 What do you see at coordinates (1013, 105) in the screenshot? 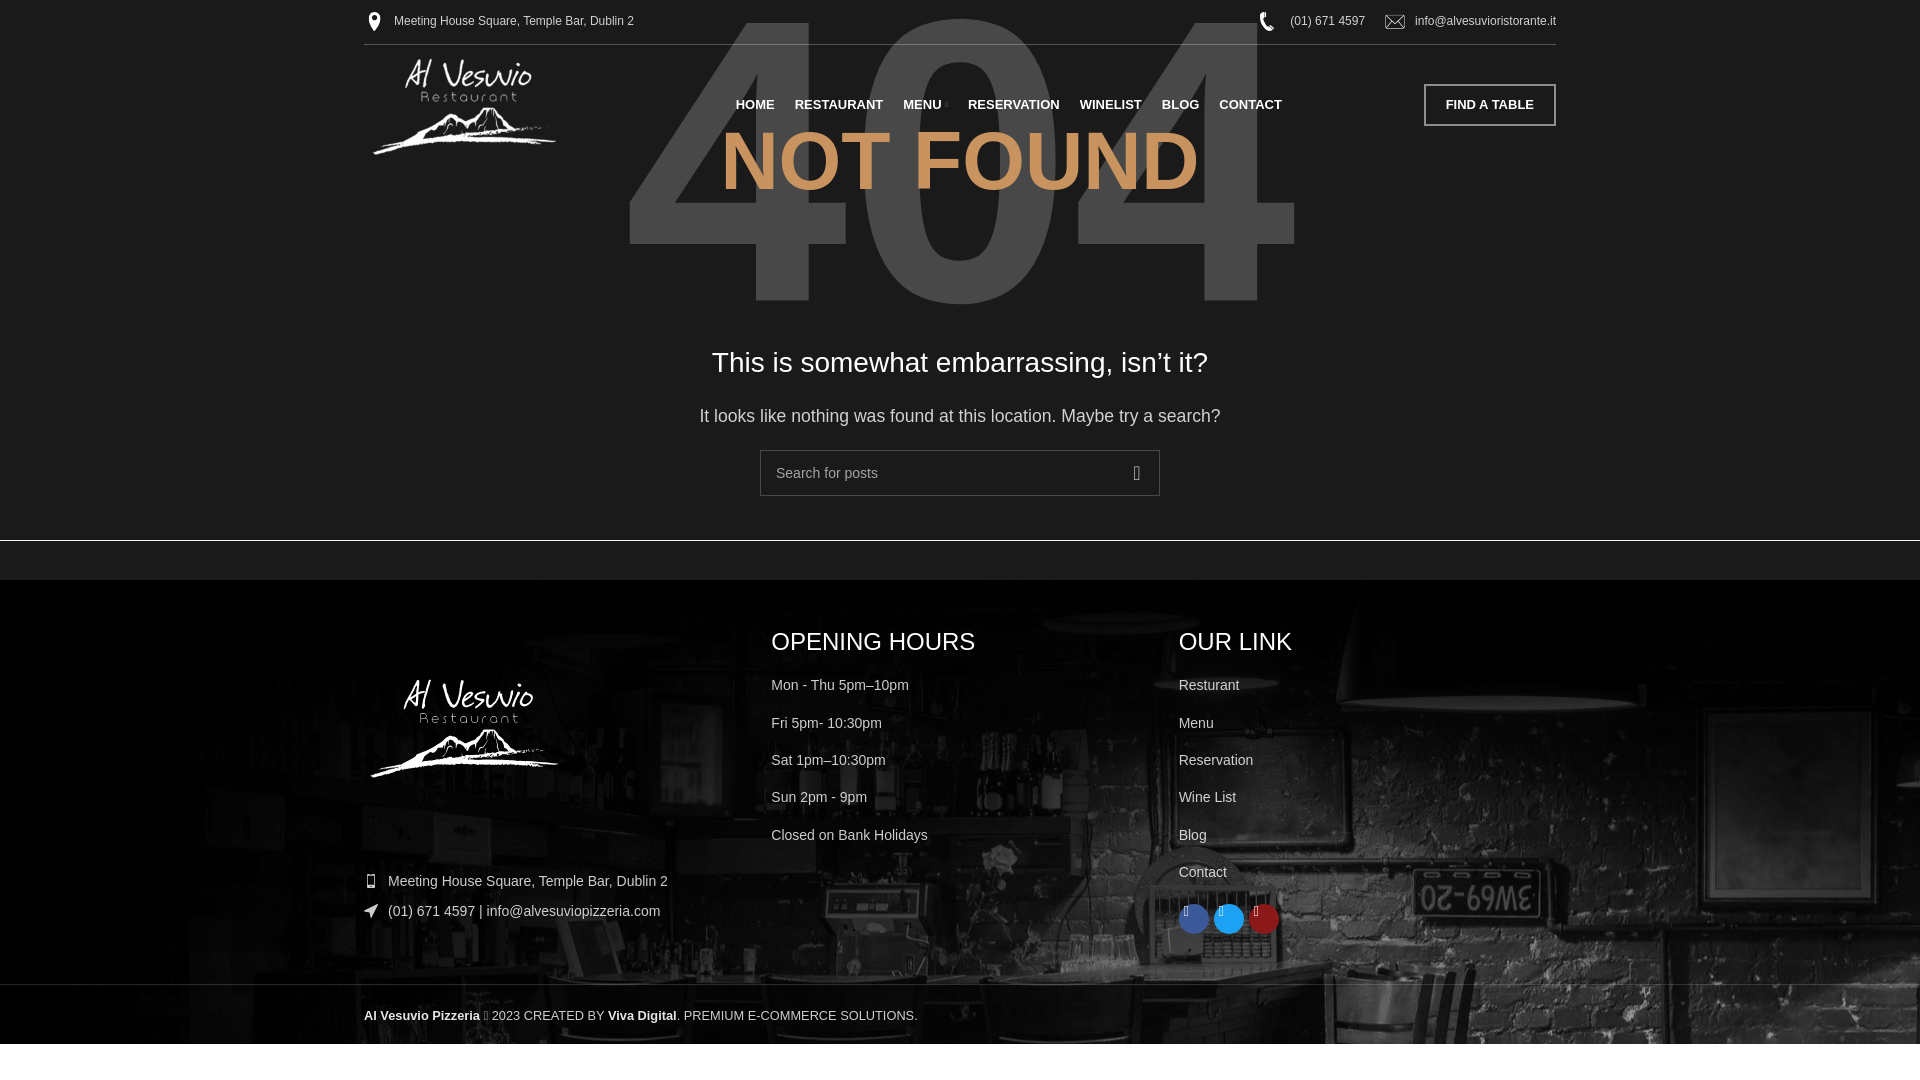
I see `RESERVATION` at bounding box center [1013, 105].